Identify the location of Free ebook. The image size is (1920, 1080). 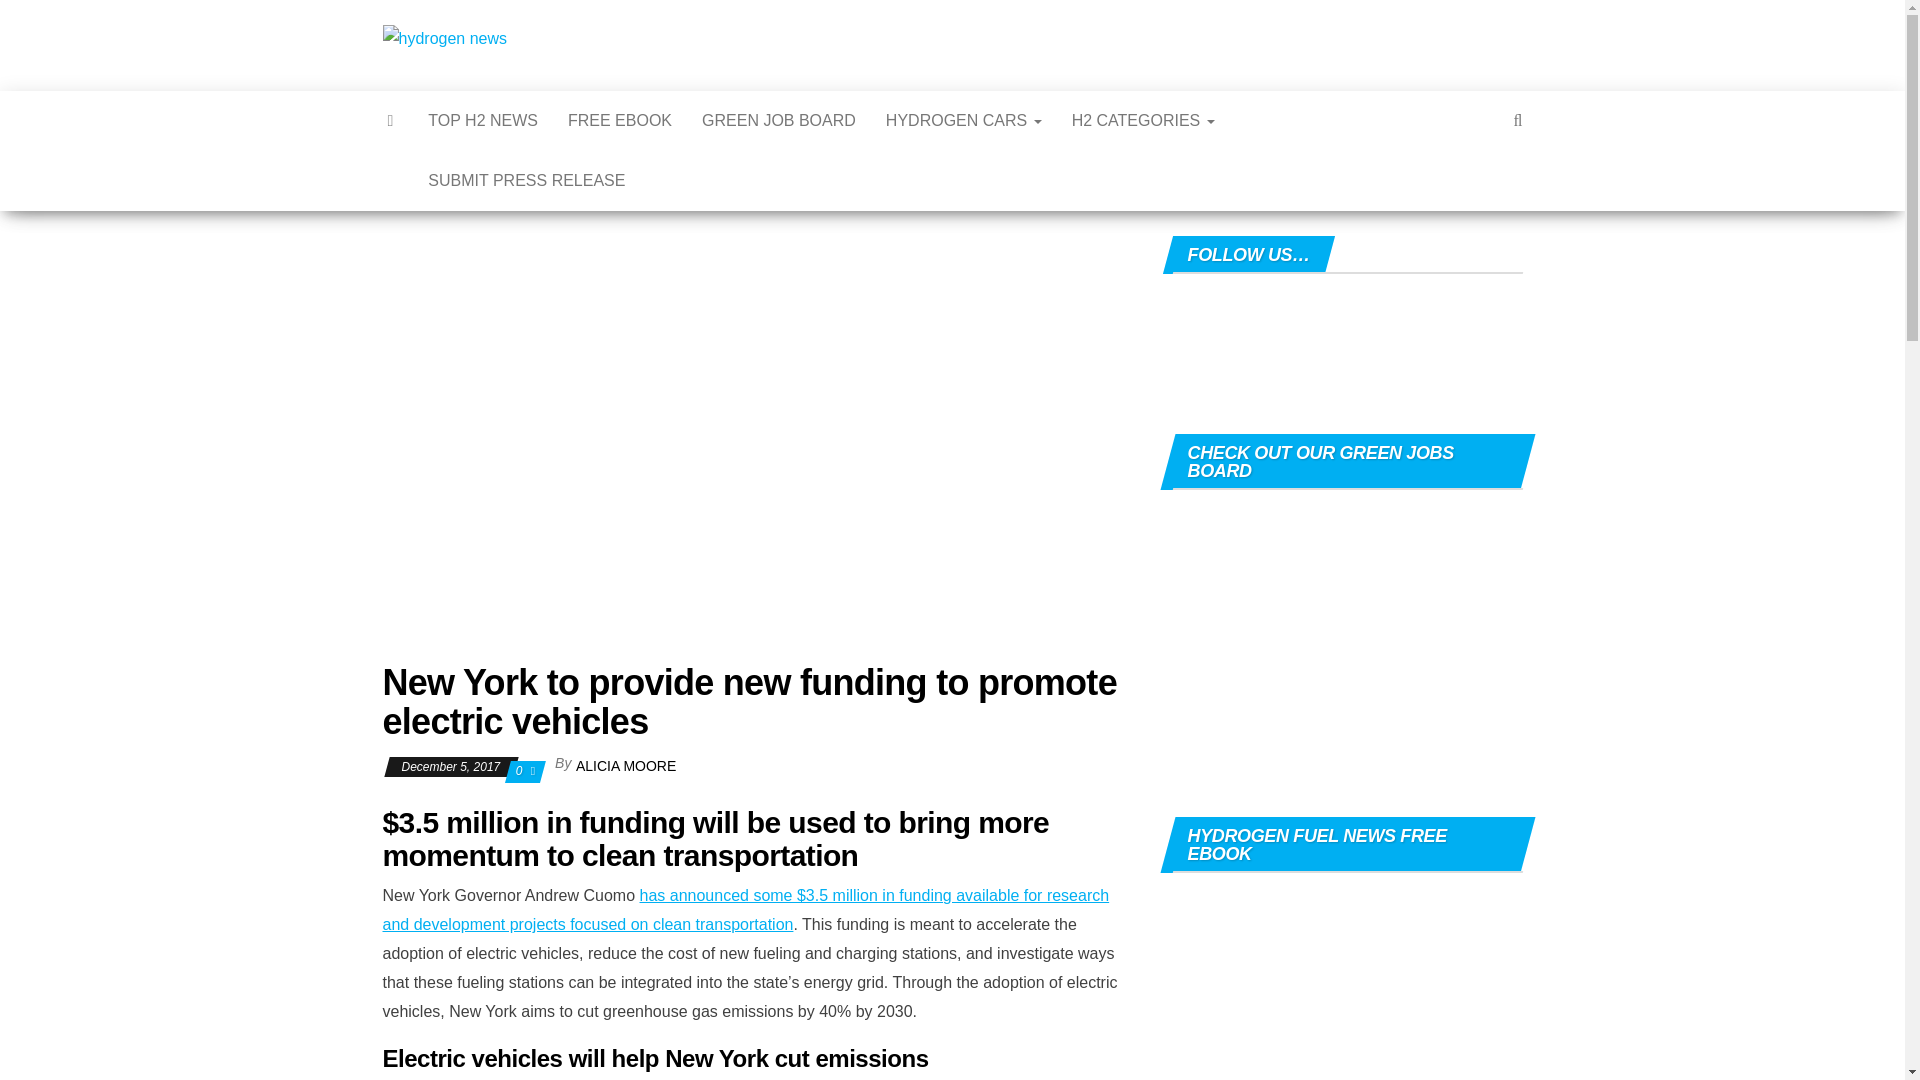
(620, 120).